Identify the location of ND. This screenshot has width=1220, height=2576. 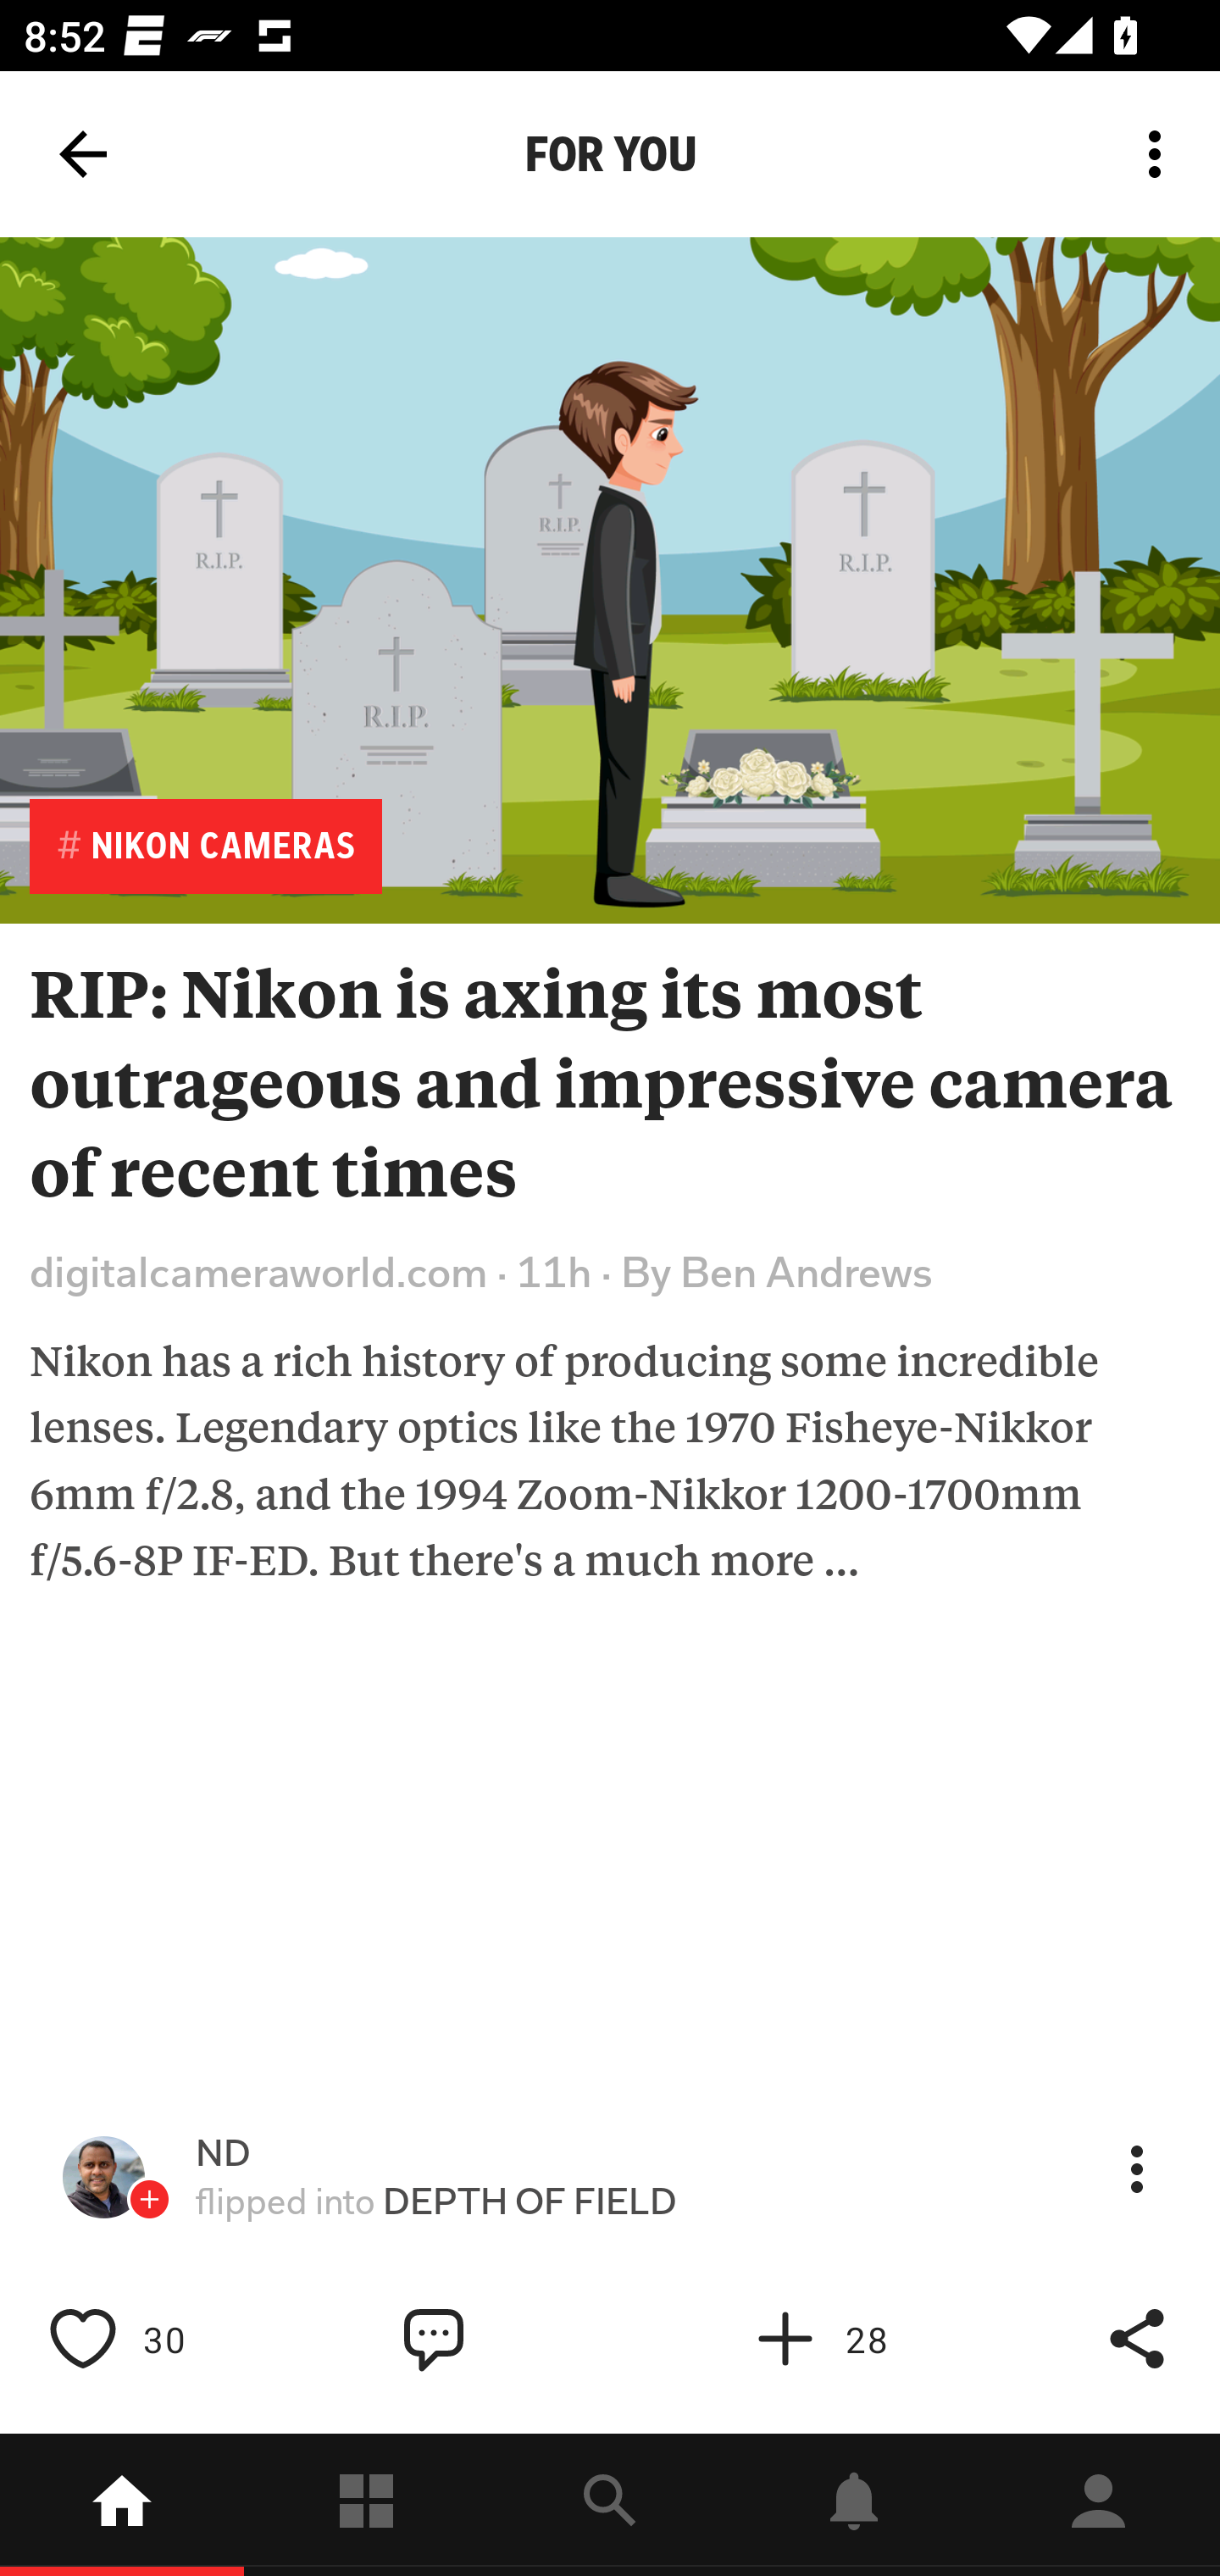
(223, 2153).